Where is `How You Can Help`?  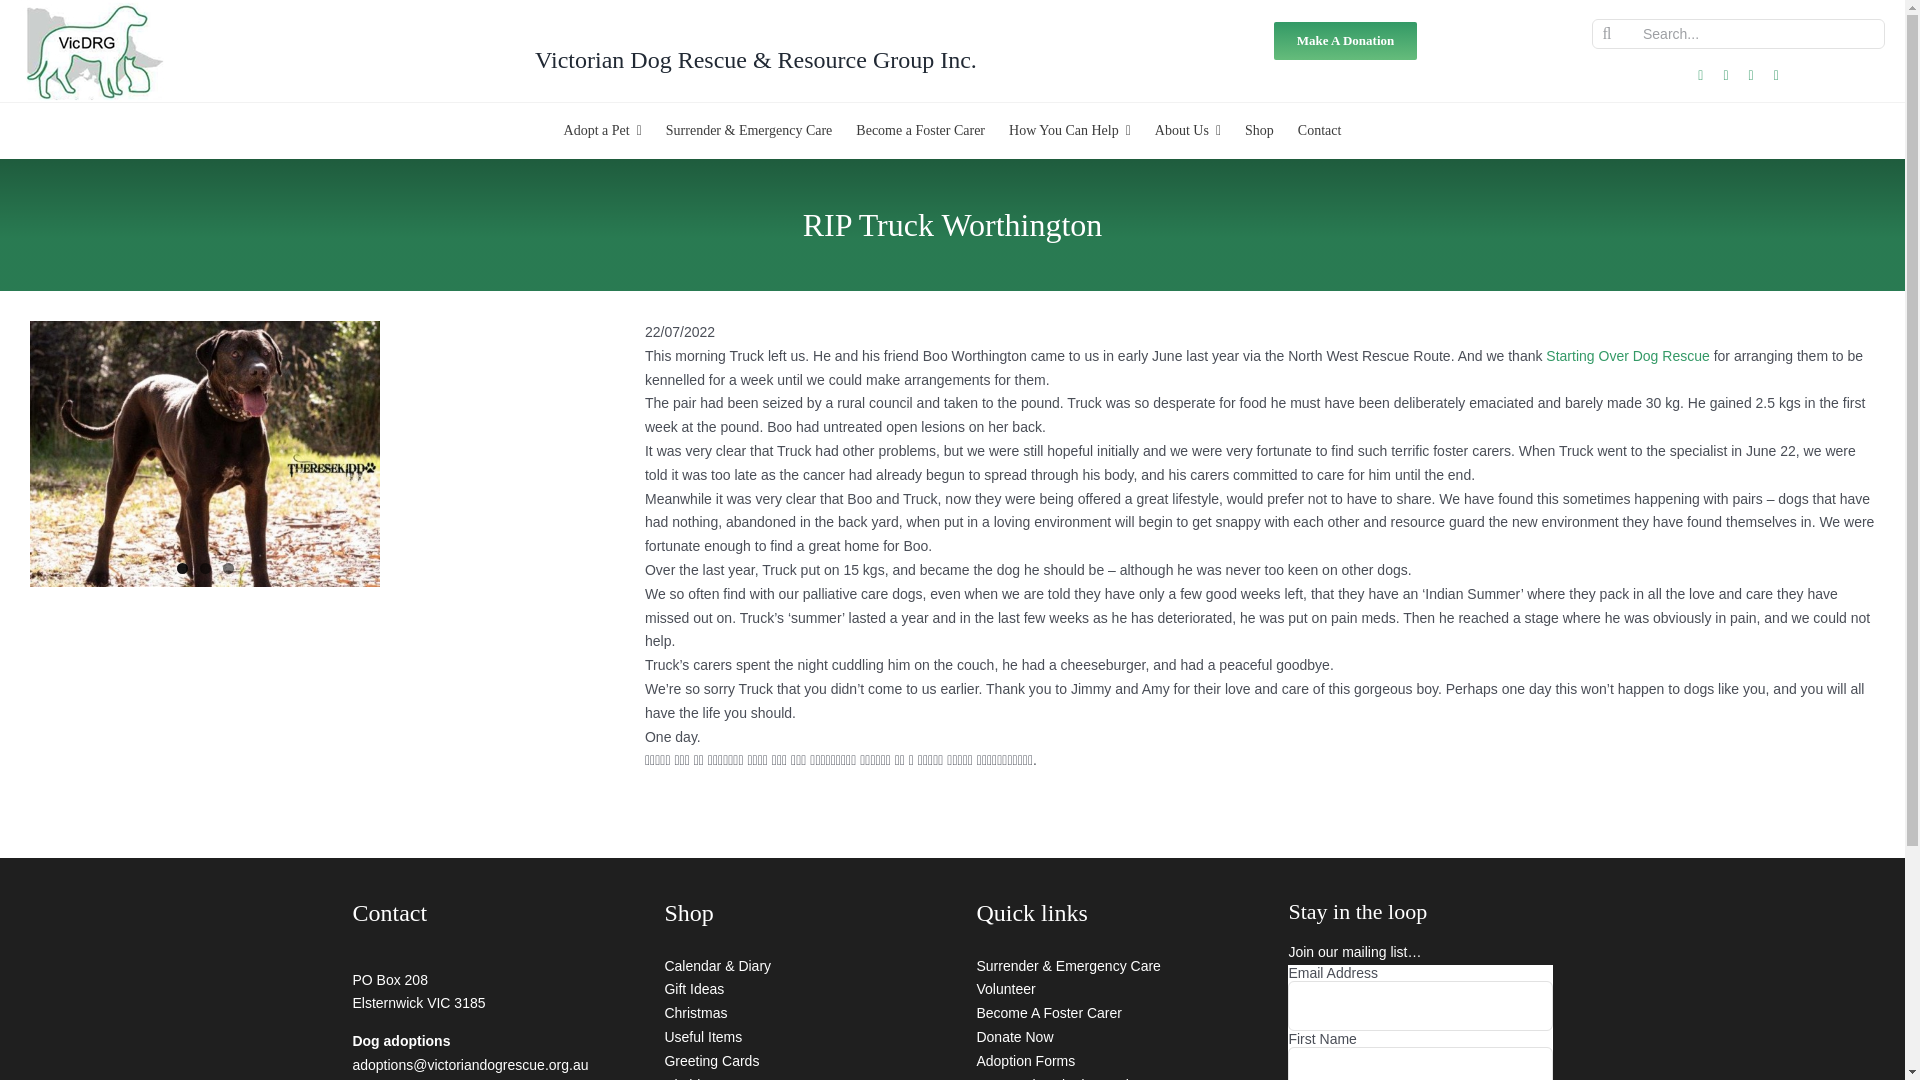
How You Can Help is located at coordinates (1069, 130).